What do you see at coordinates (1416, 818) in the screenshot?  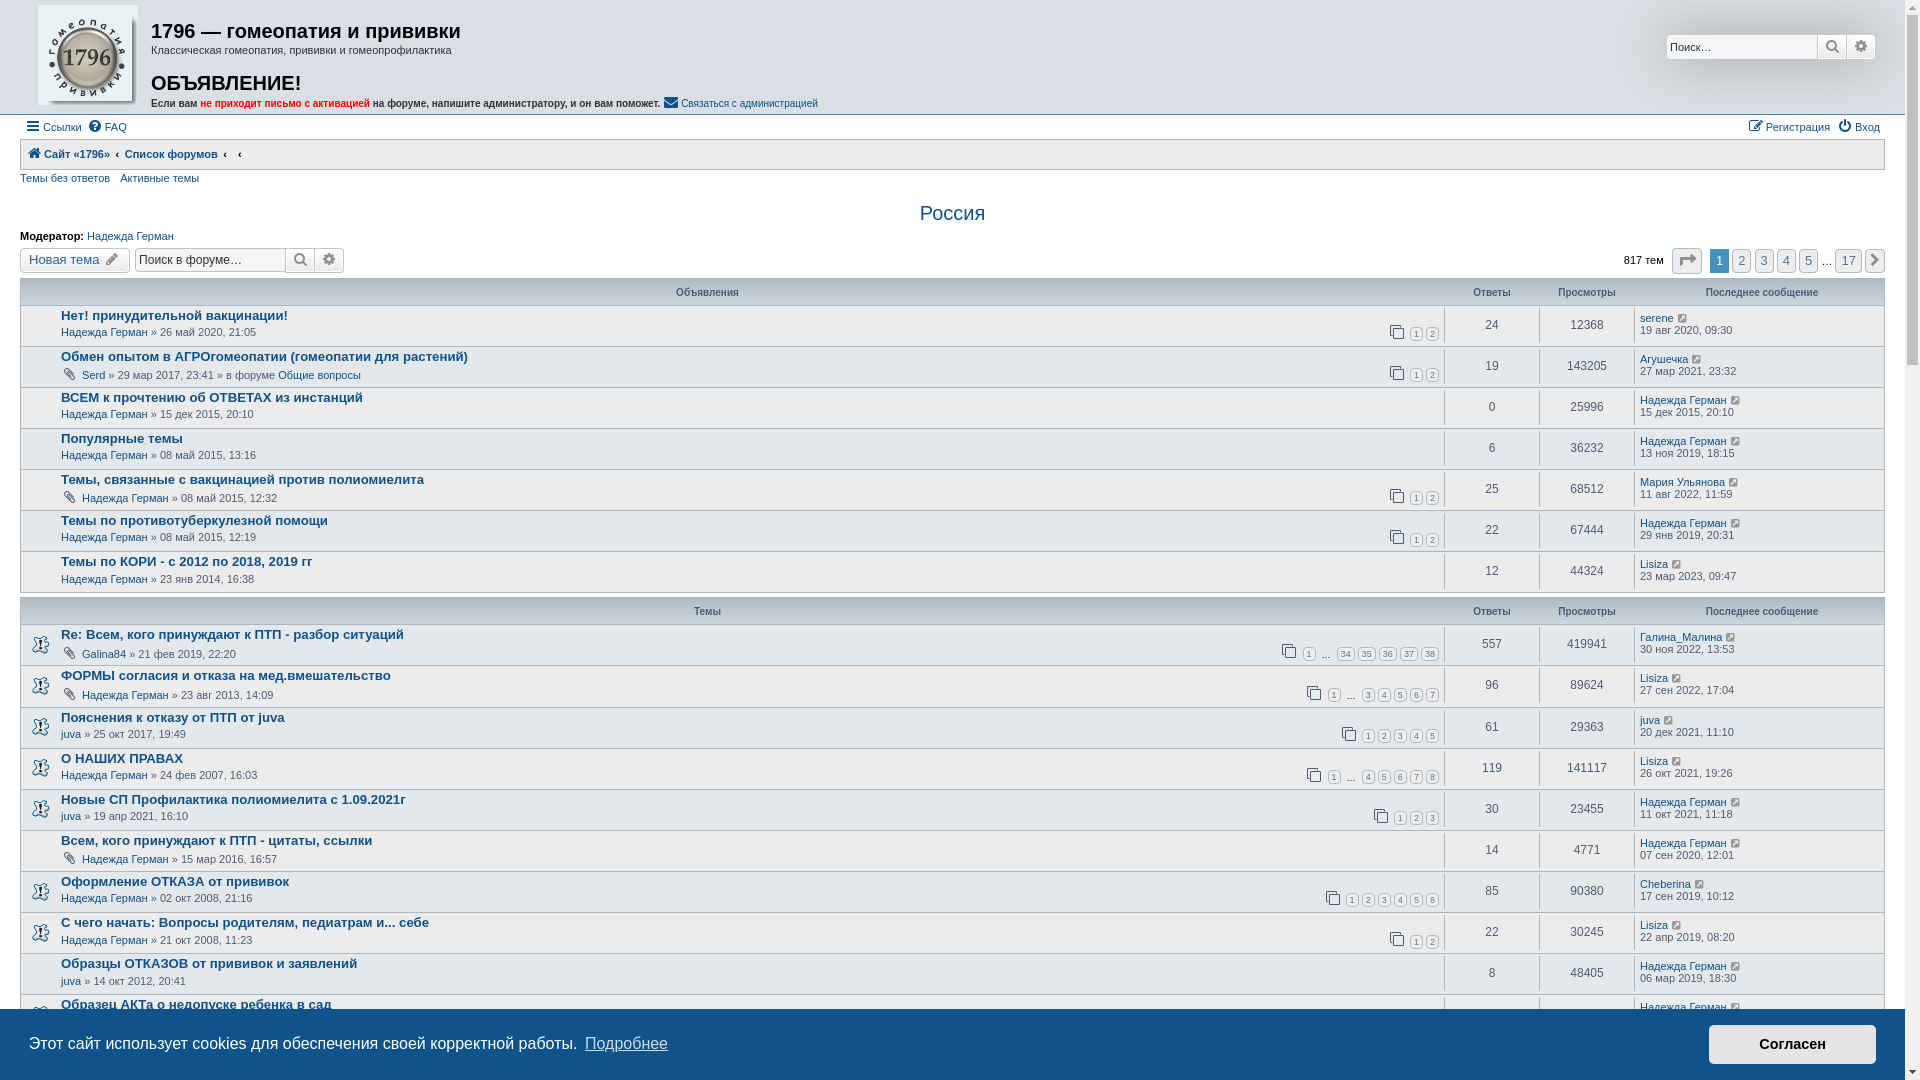 I see `2` at bounding box center [1416, 818].